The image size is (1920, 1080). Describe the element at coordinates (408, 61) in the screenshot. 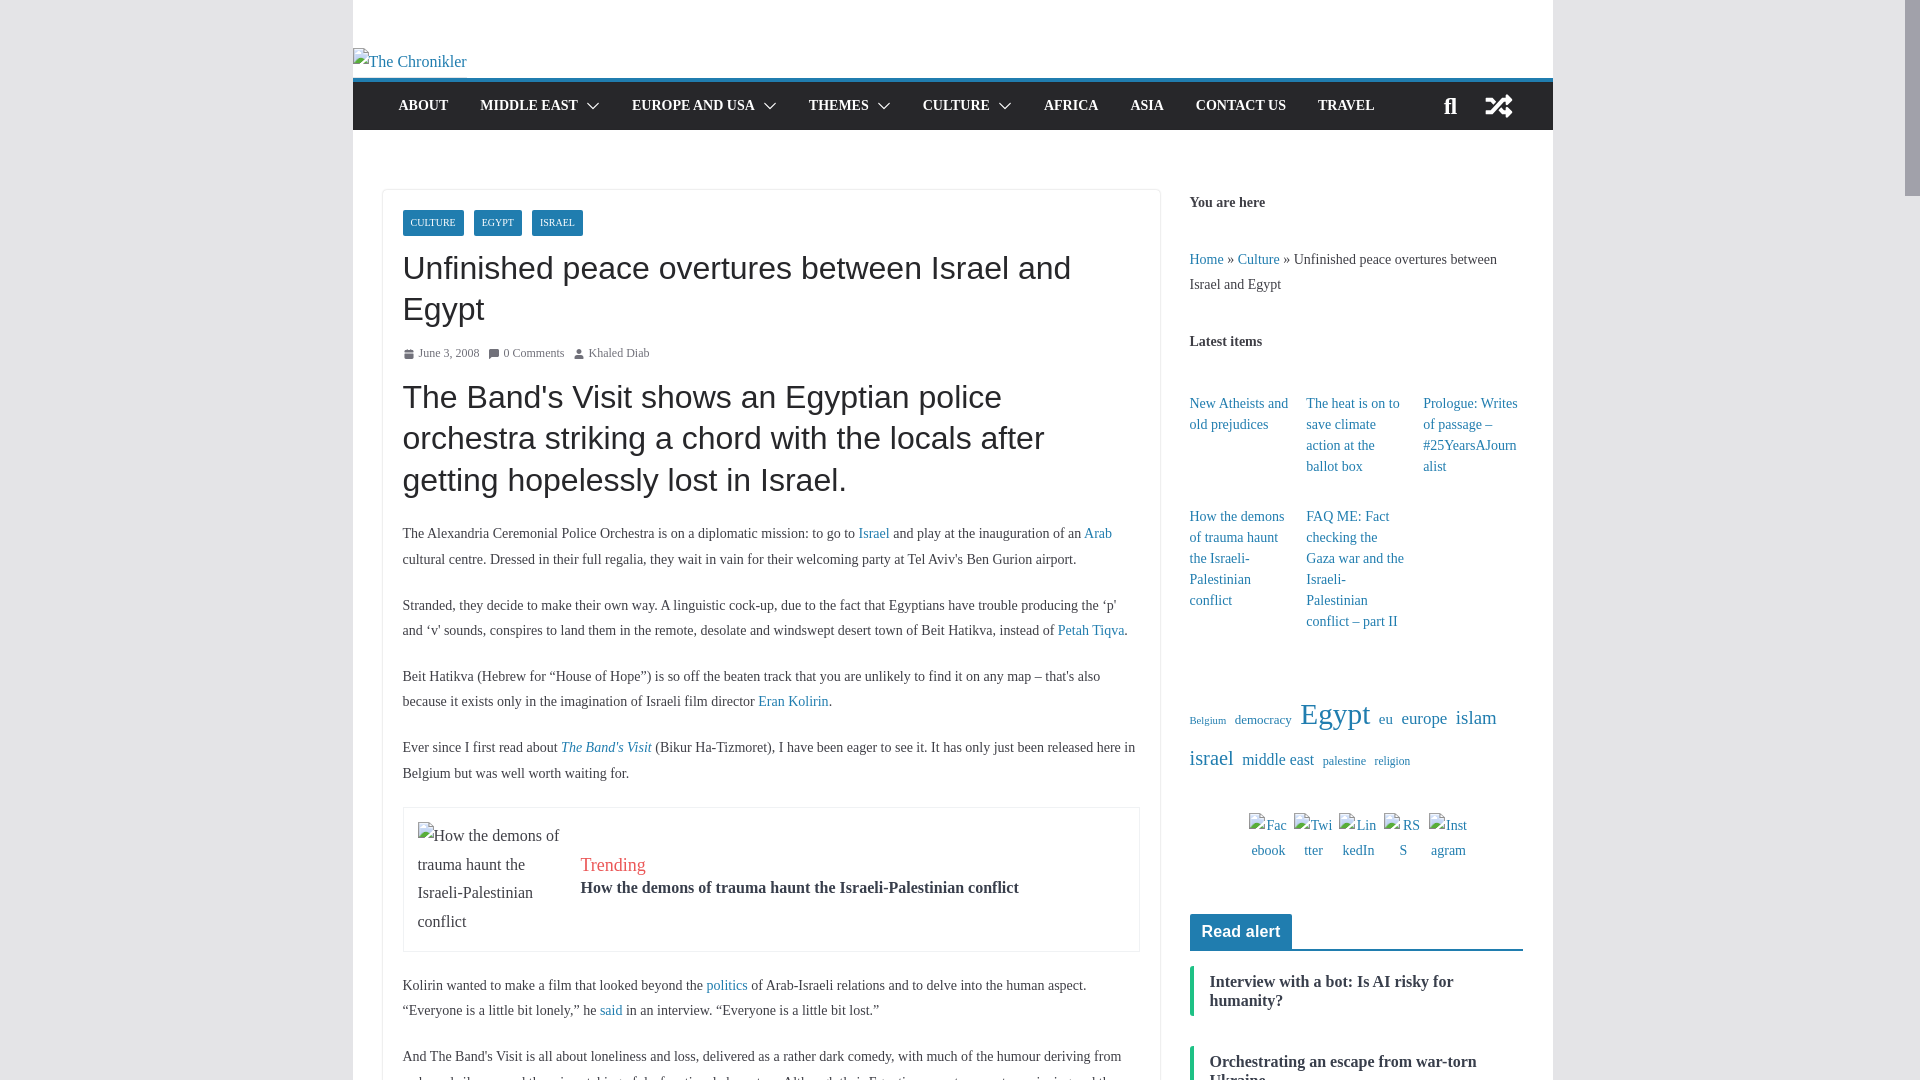

I see `The Chronikler` at that location.